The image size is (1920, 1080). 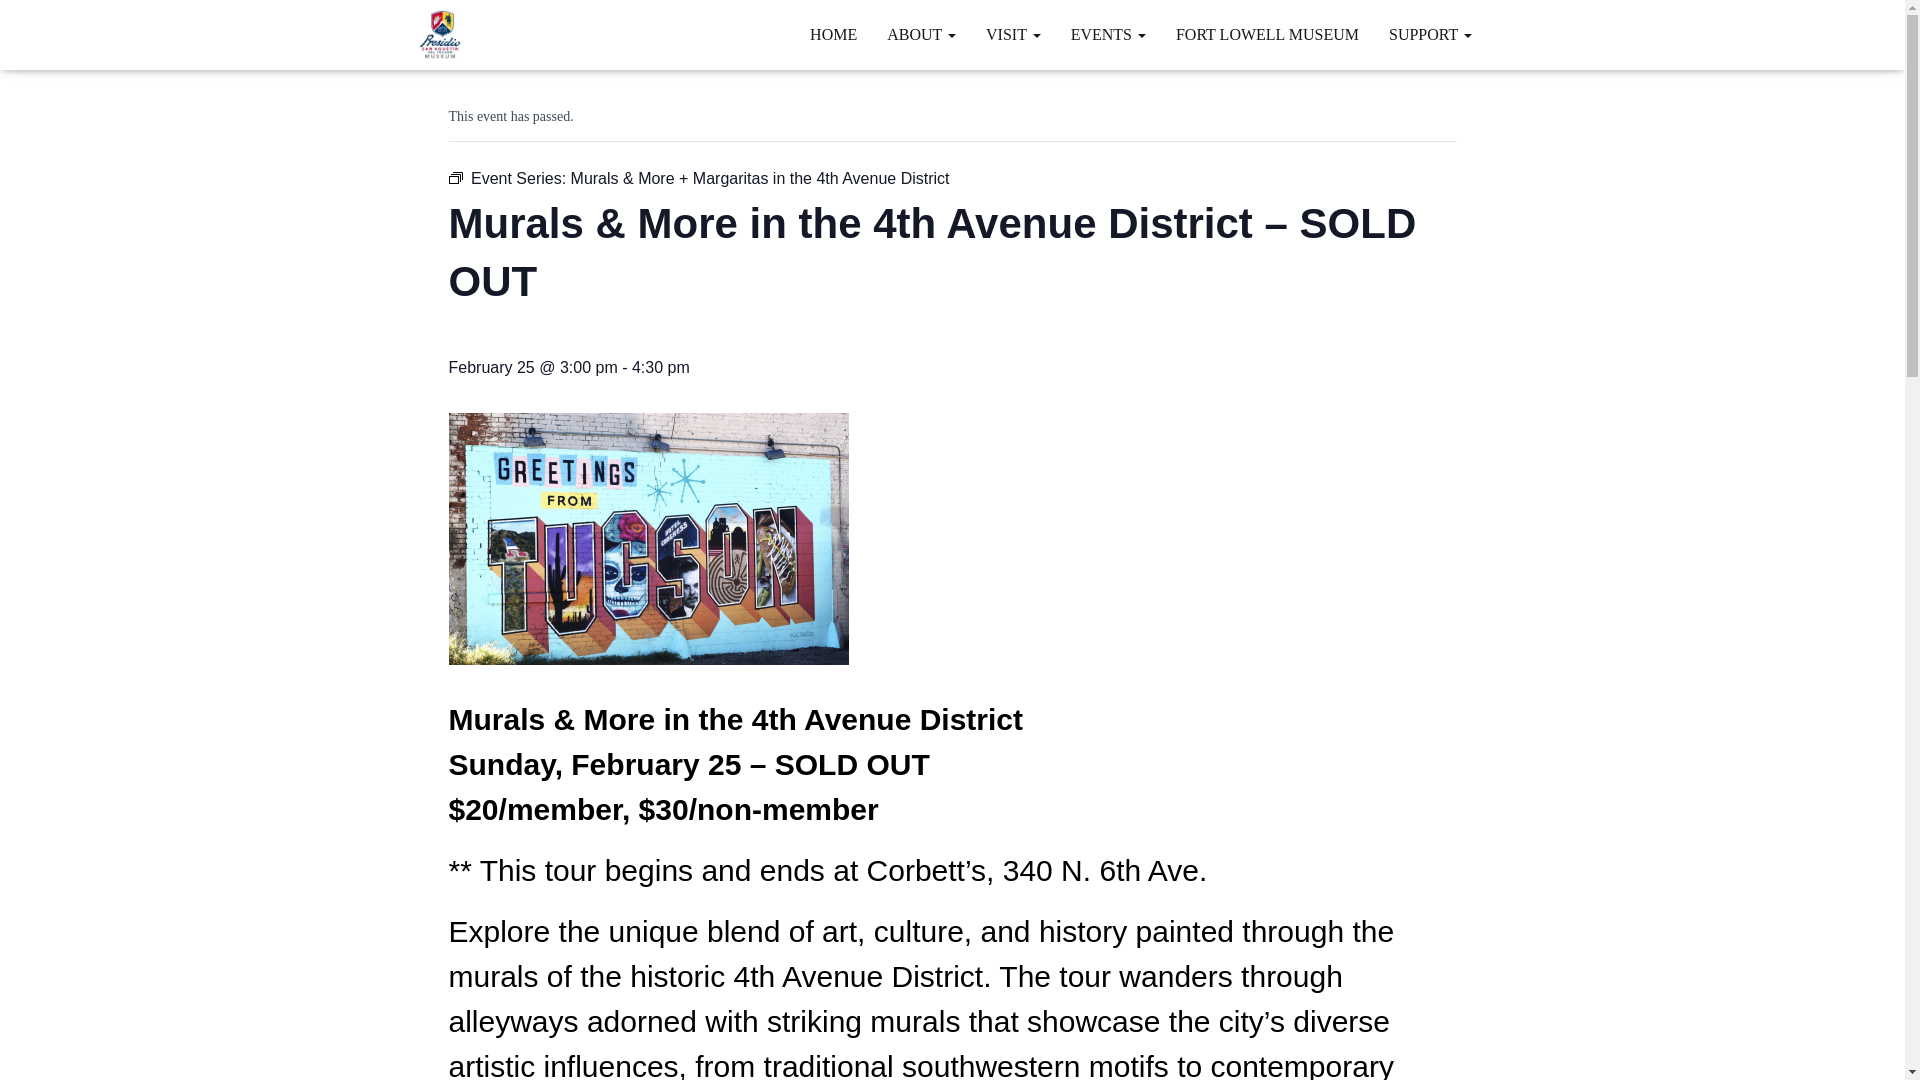 What do you see at coordinates (832, 34) in the screenshot?
I see `HOME` at bounding box center [832, 34].